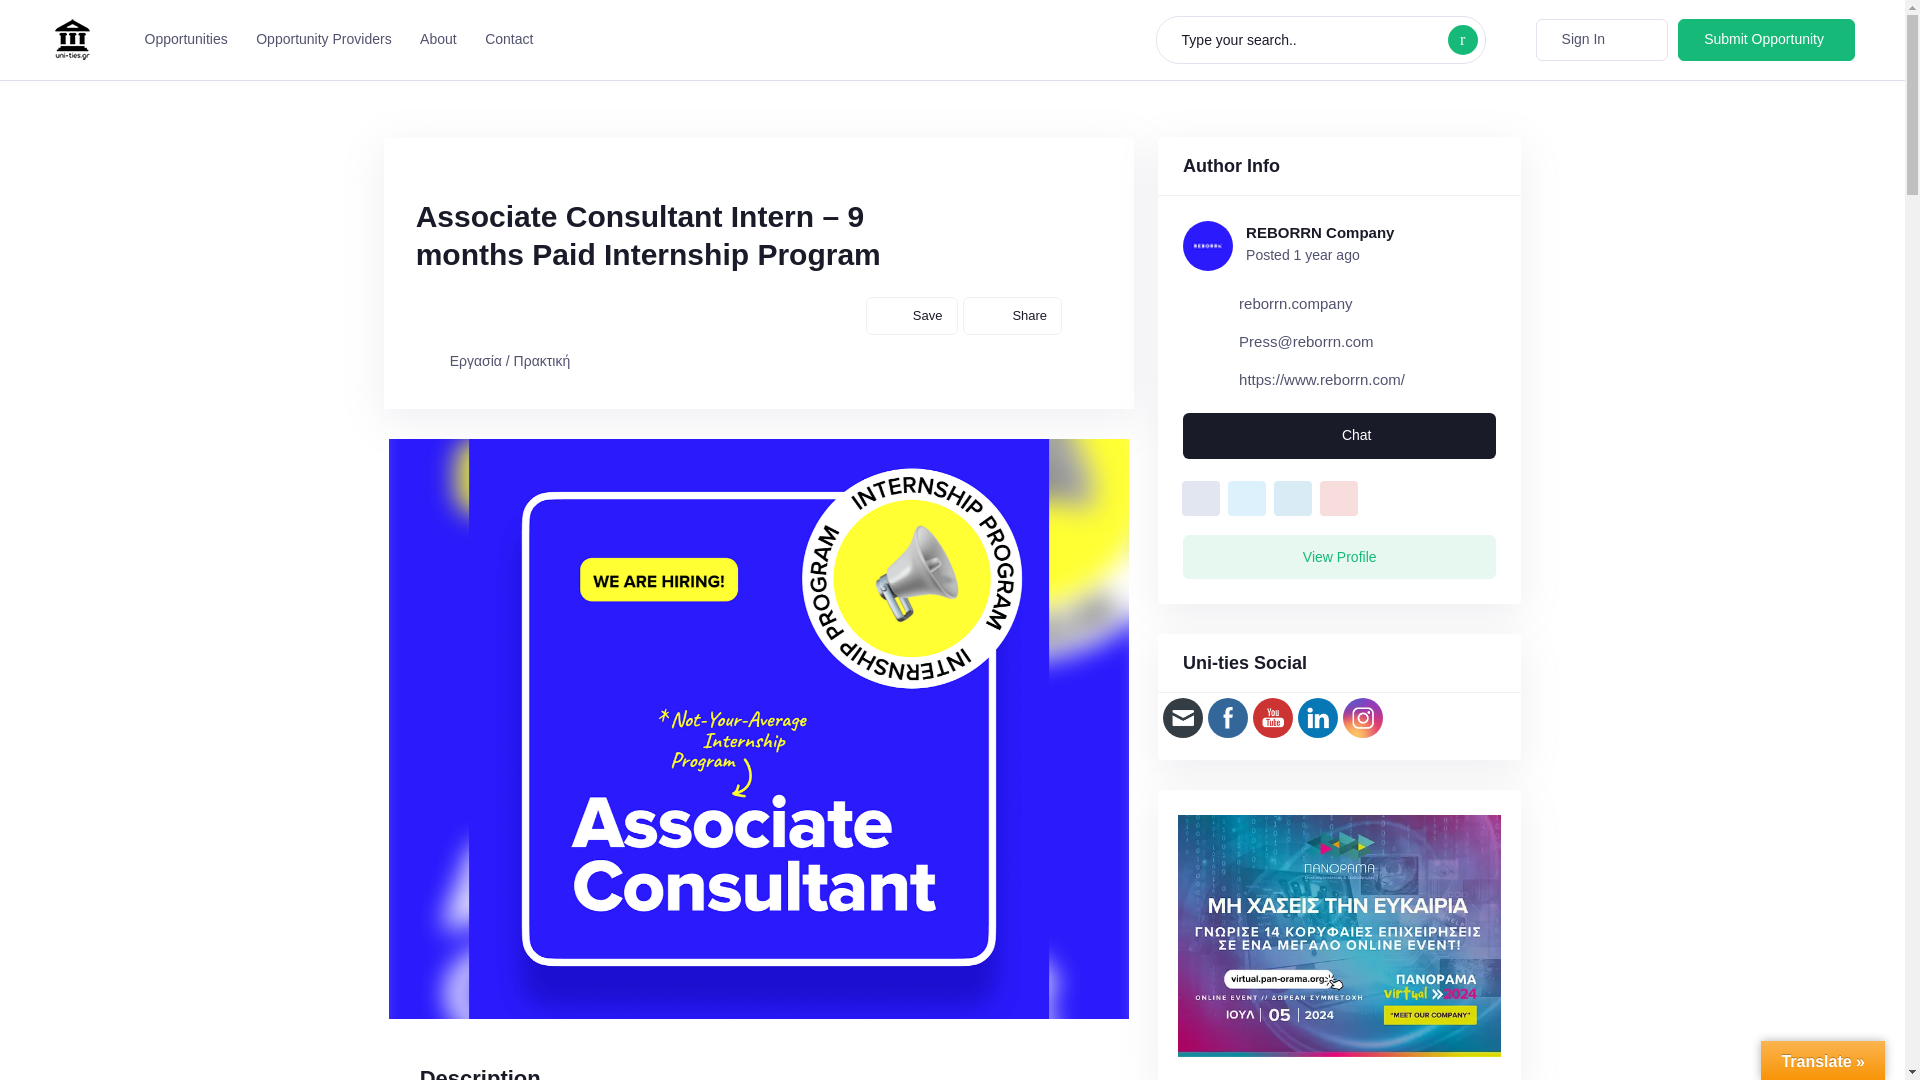 The image size is (1920, 1080). I want to click on Follow by Email, so click(1182, 716).